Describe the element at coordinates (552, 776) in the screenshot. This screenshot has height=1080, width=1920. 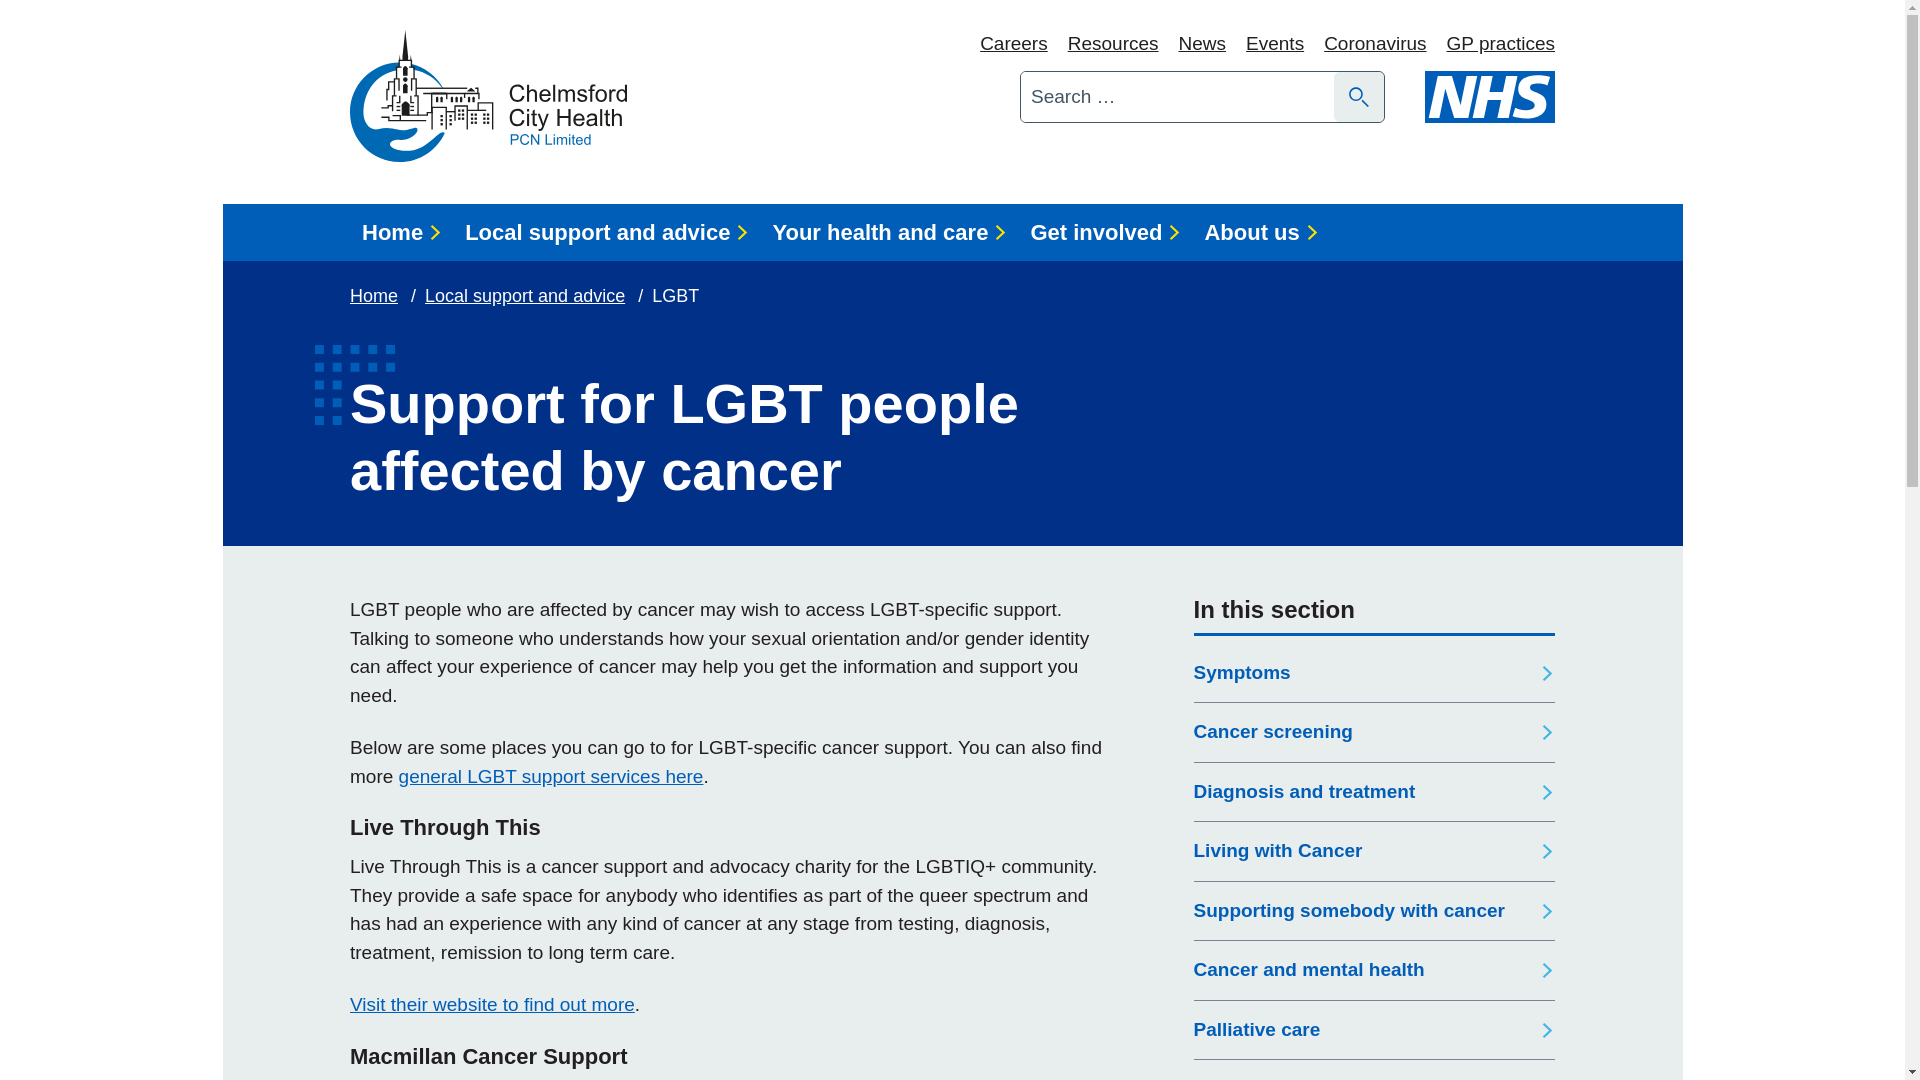
I see `general LGBT support services here` at that location.